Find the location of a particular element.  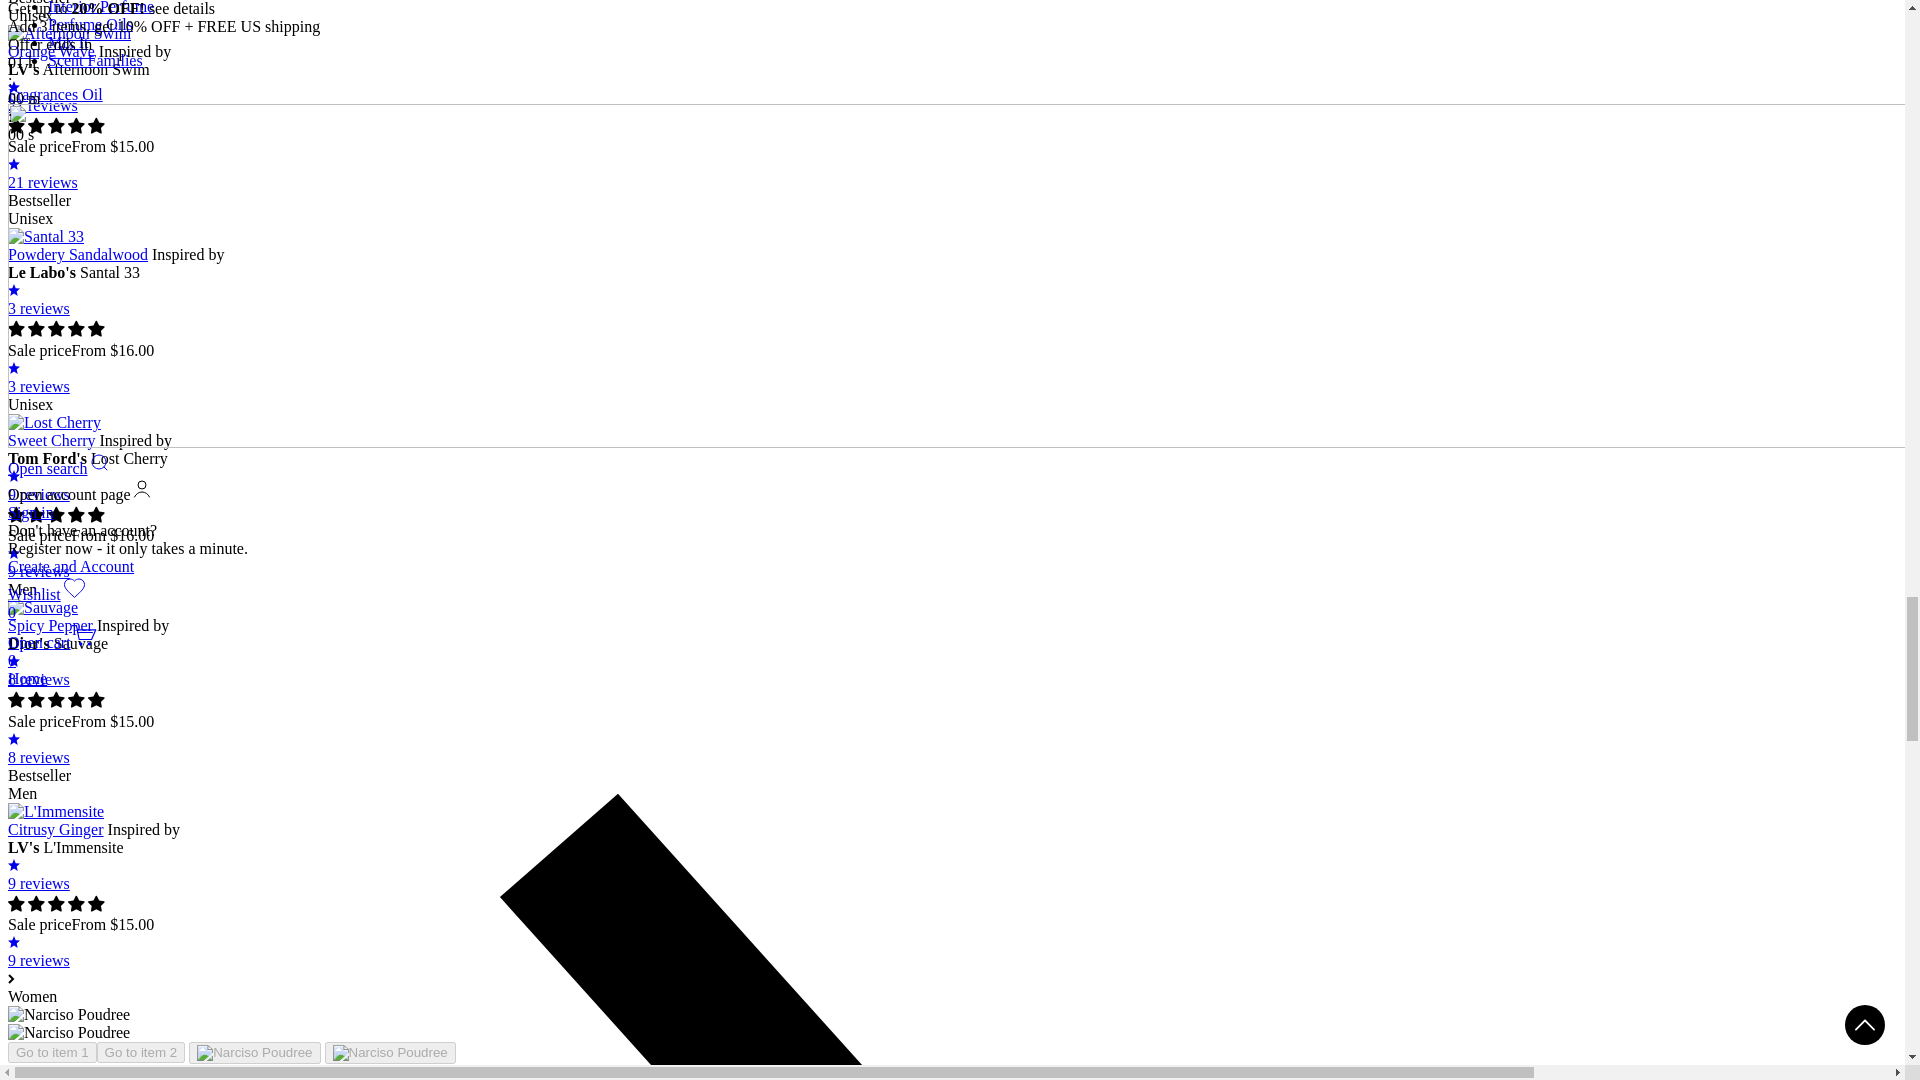

8 reviews is located at coordinates (952, 670).